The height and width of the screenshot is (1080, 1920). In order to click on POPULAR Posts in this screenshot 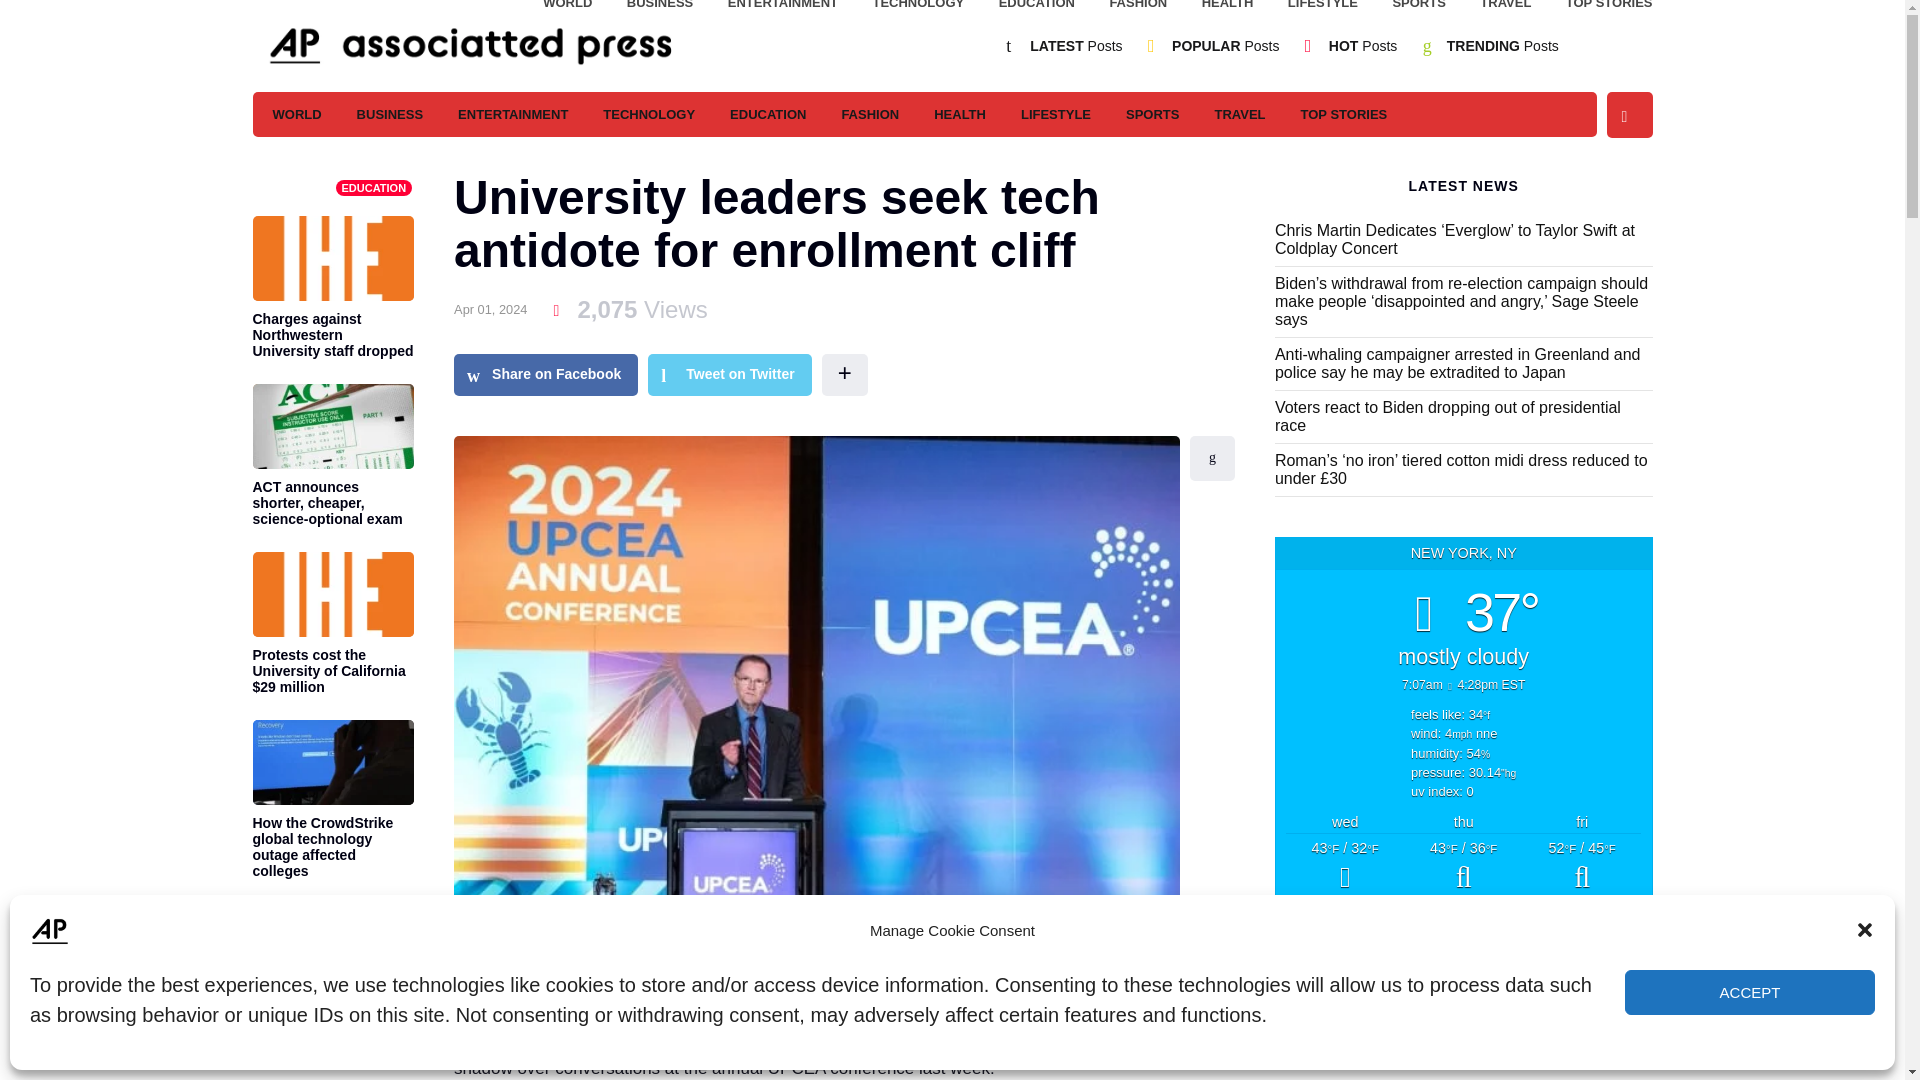, I will do `click(1224, 46)`.